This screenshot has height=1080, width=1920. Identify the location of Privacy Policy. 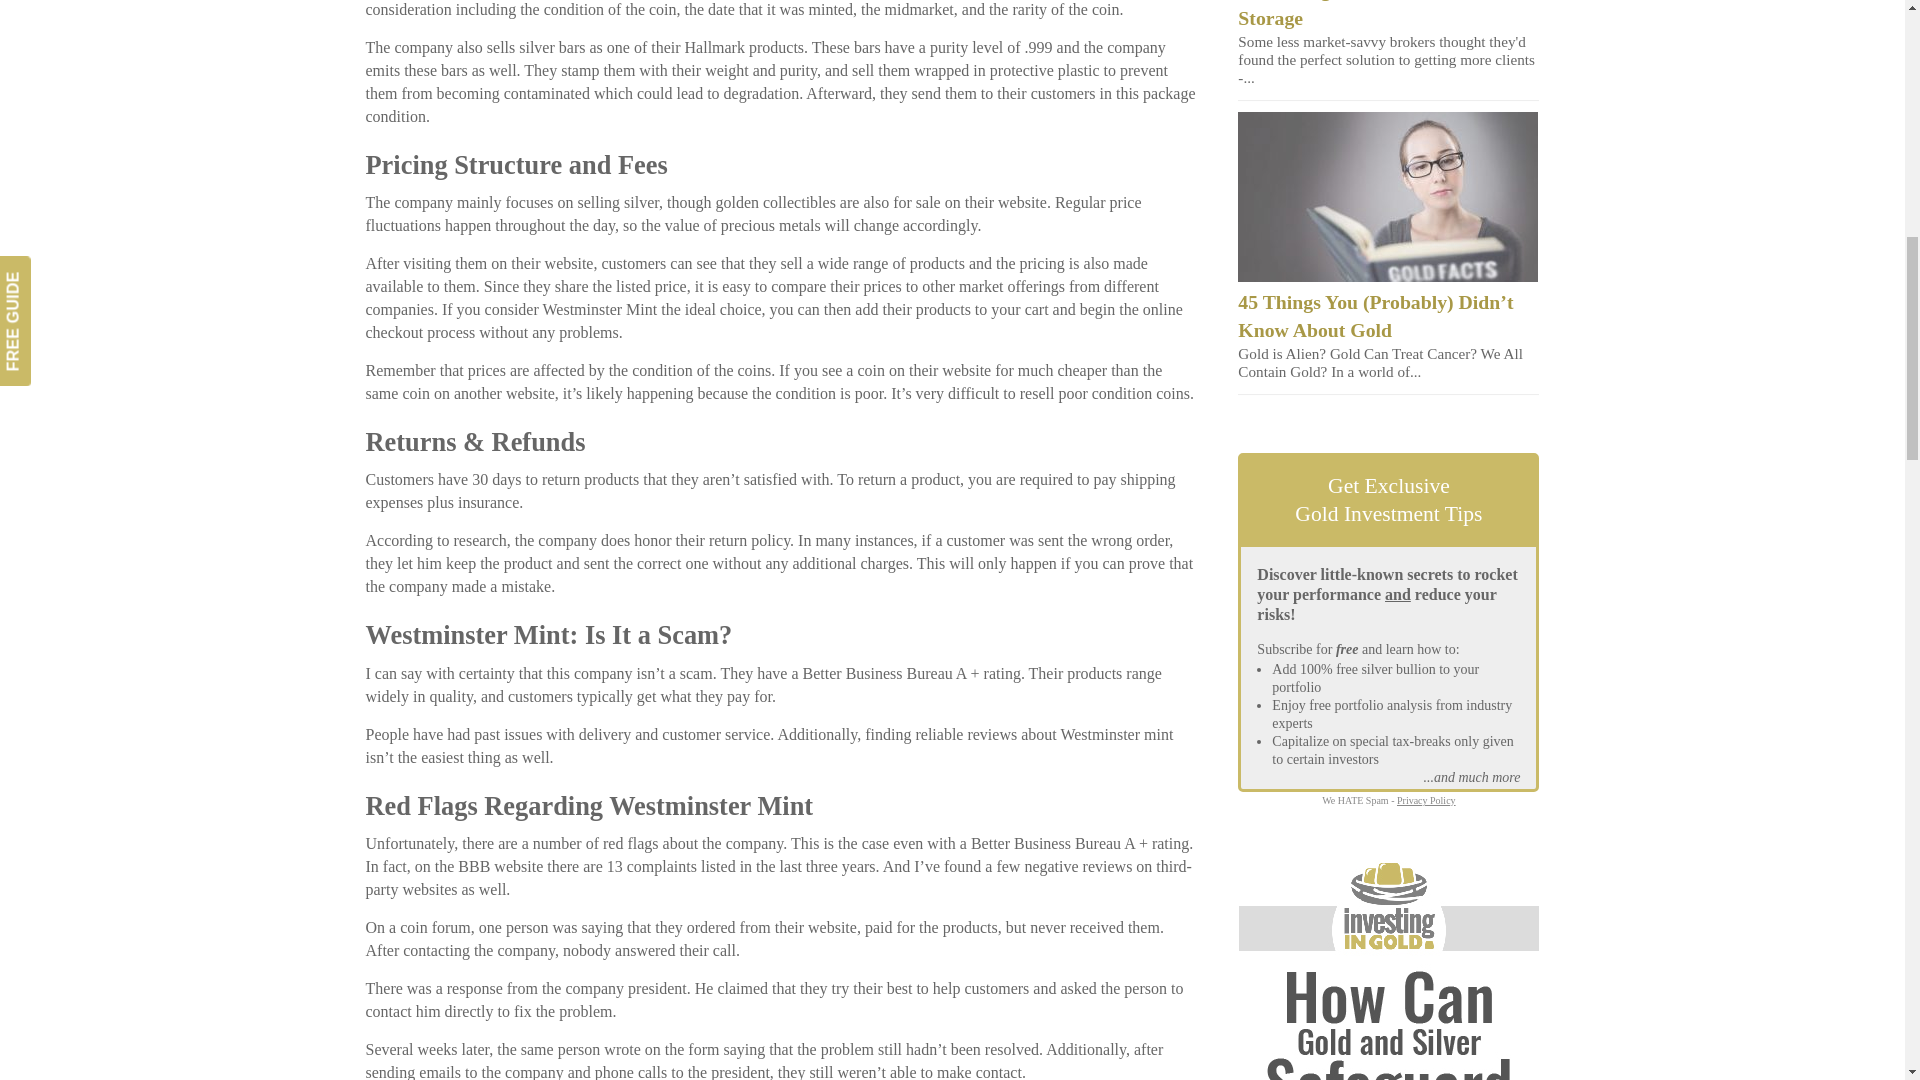
(1426, 800).